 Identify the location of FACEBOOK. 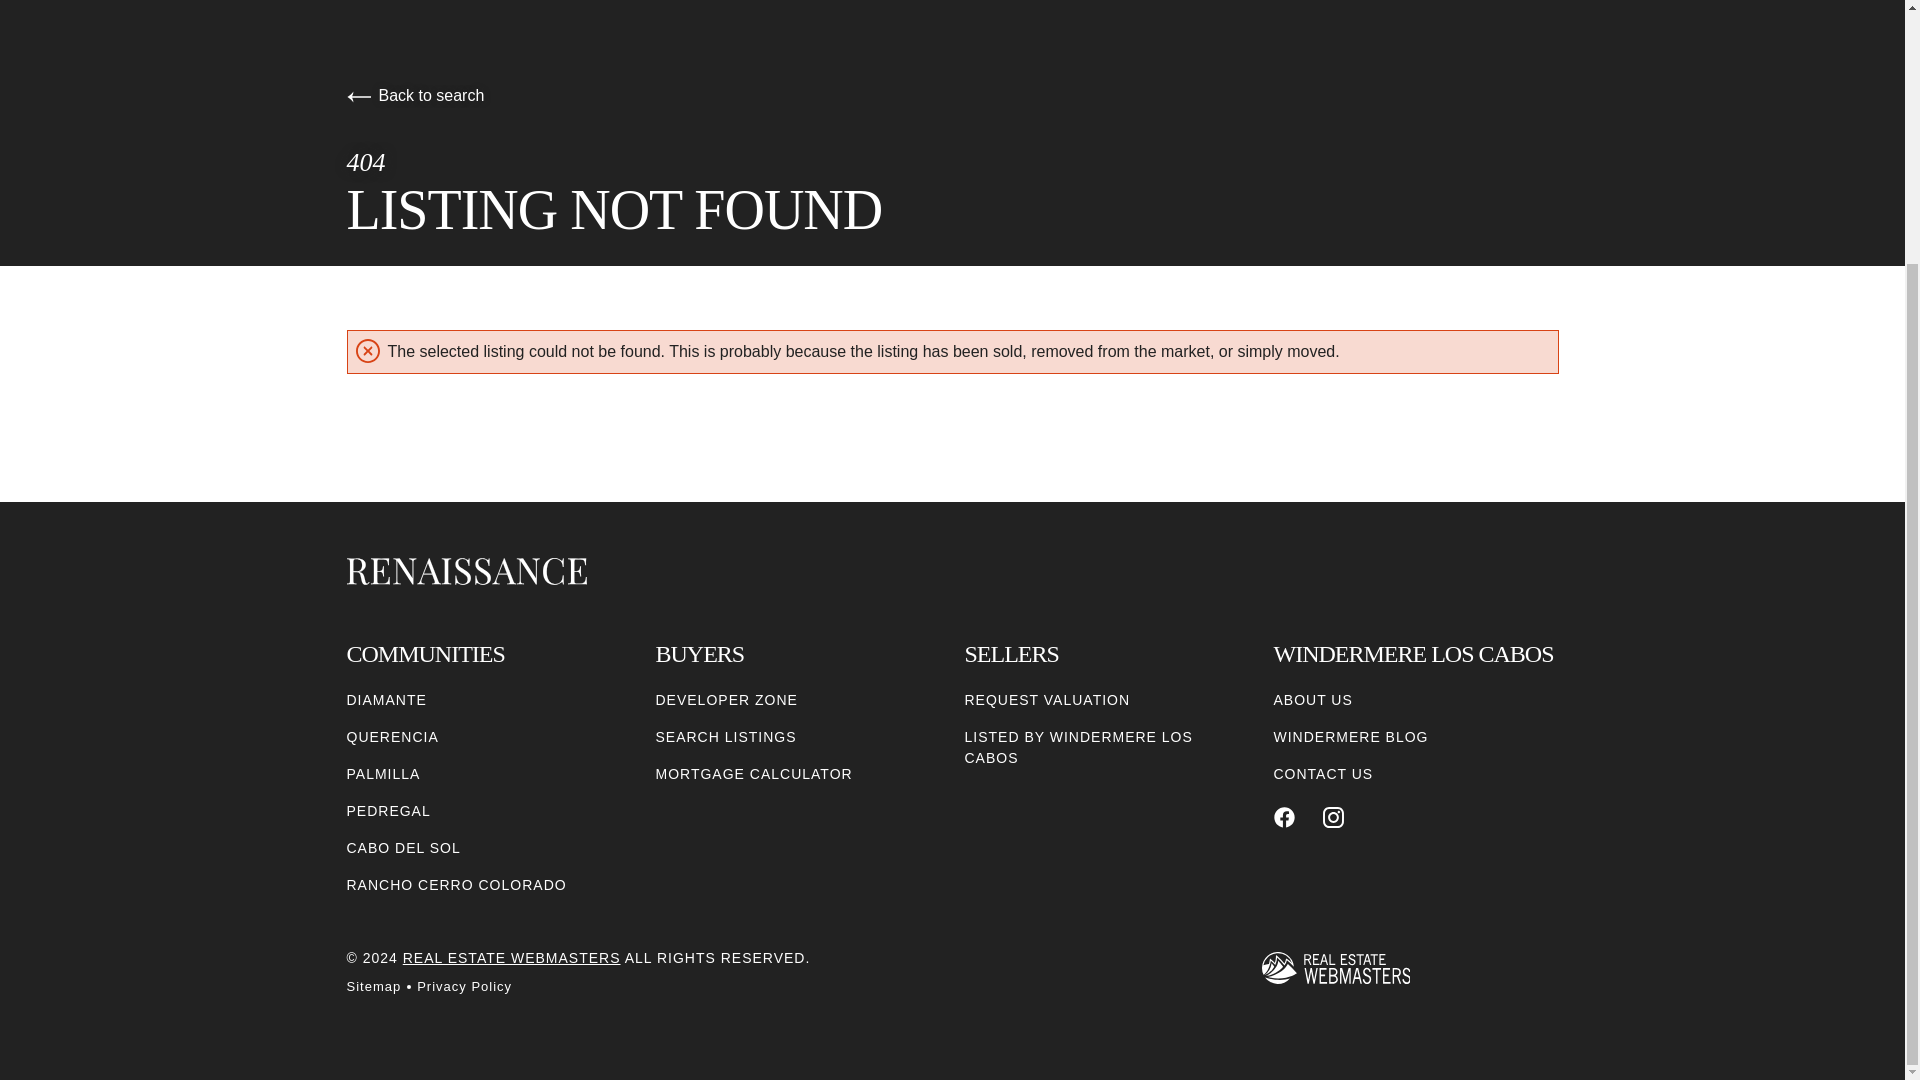
(1284, 817).